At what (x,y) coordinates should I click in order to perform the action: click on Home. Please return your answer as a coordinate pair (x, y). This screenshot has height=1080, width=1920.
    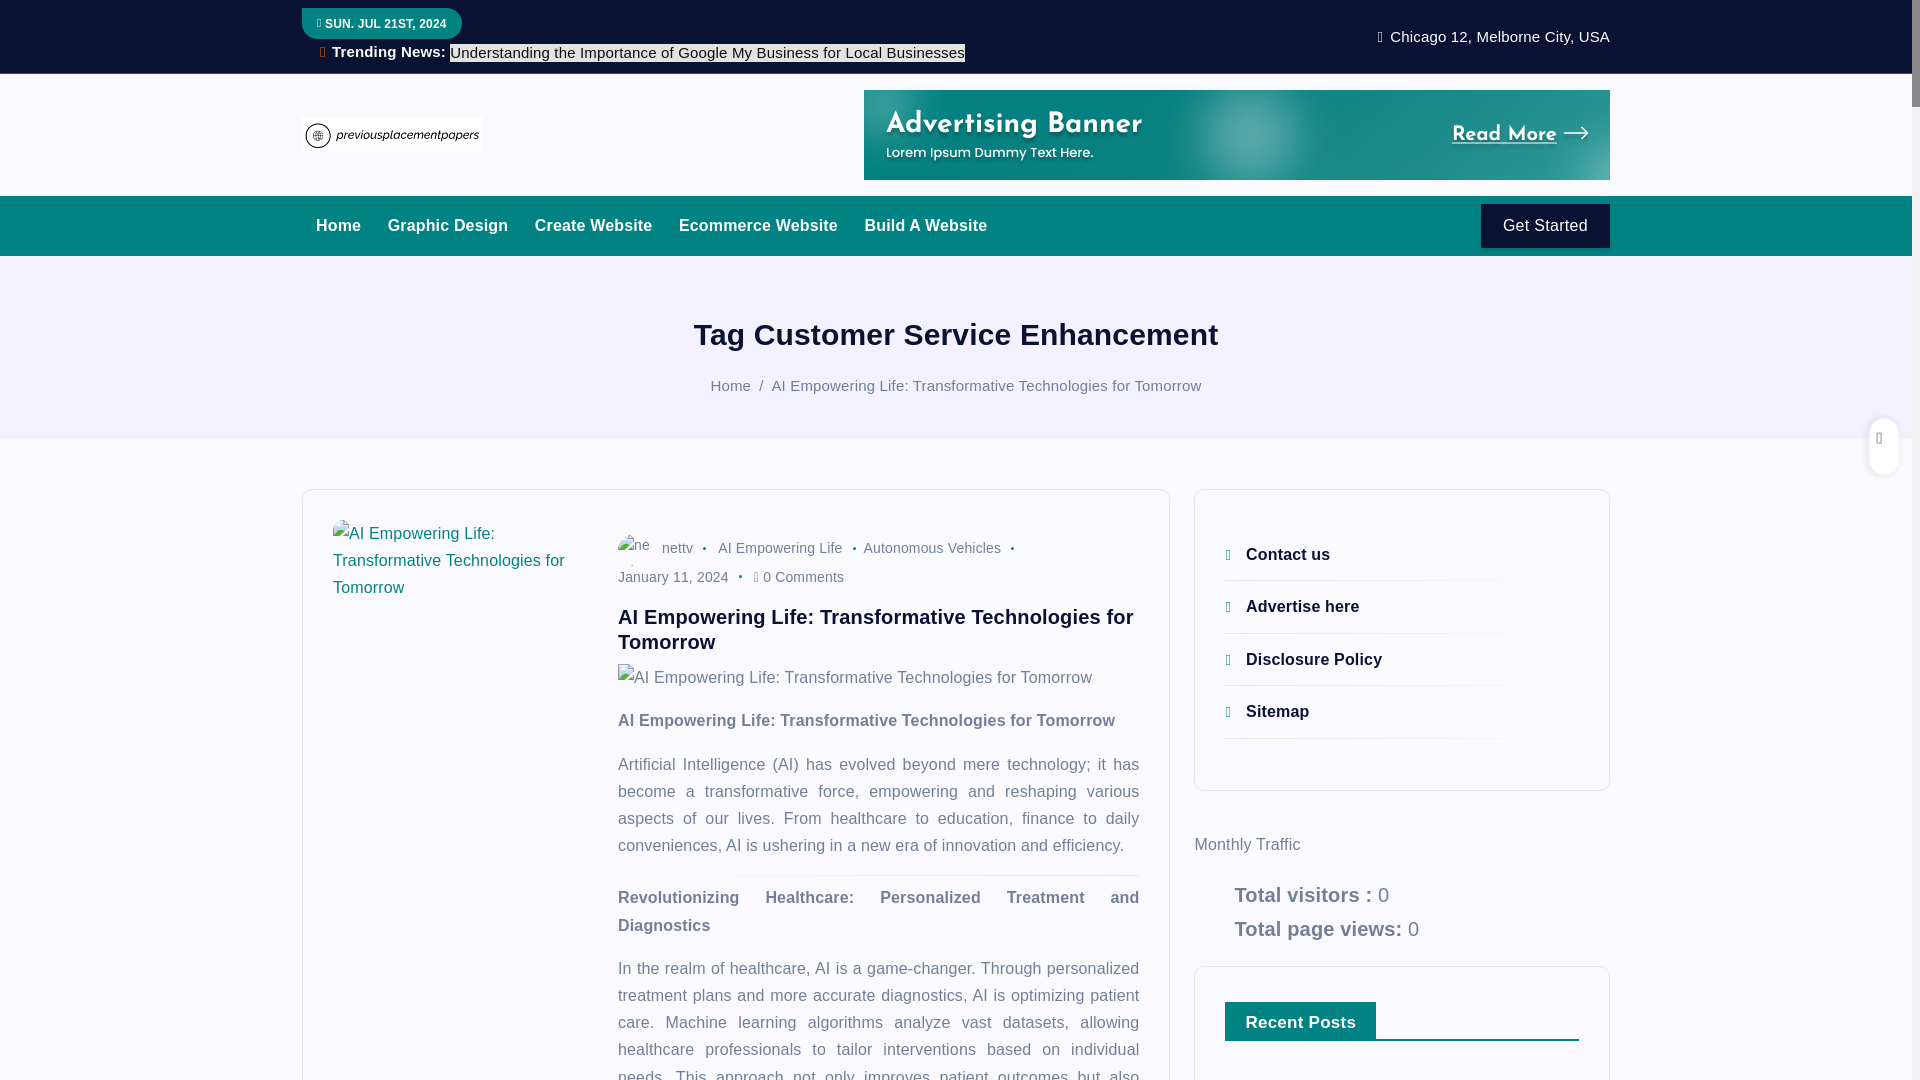
    Looking at the image, I should click on (730, 385).